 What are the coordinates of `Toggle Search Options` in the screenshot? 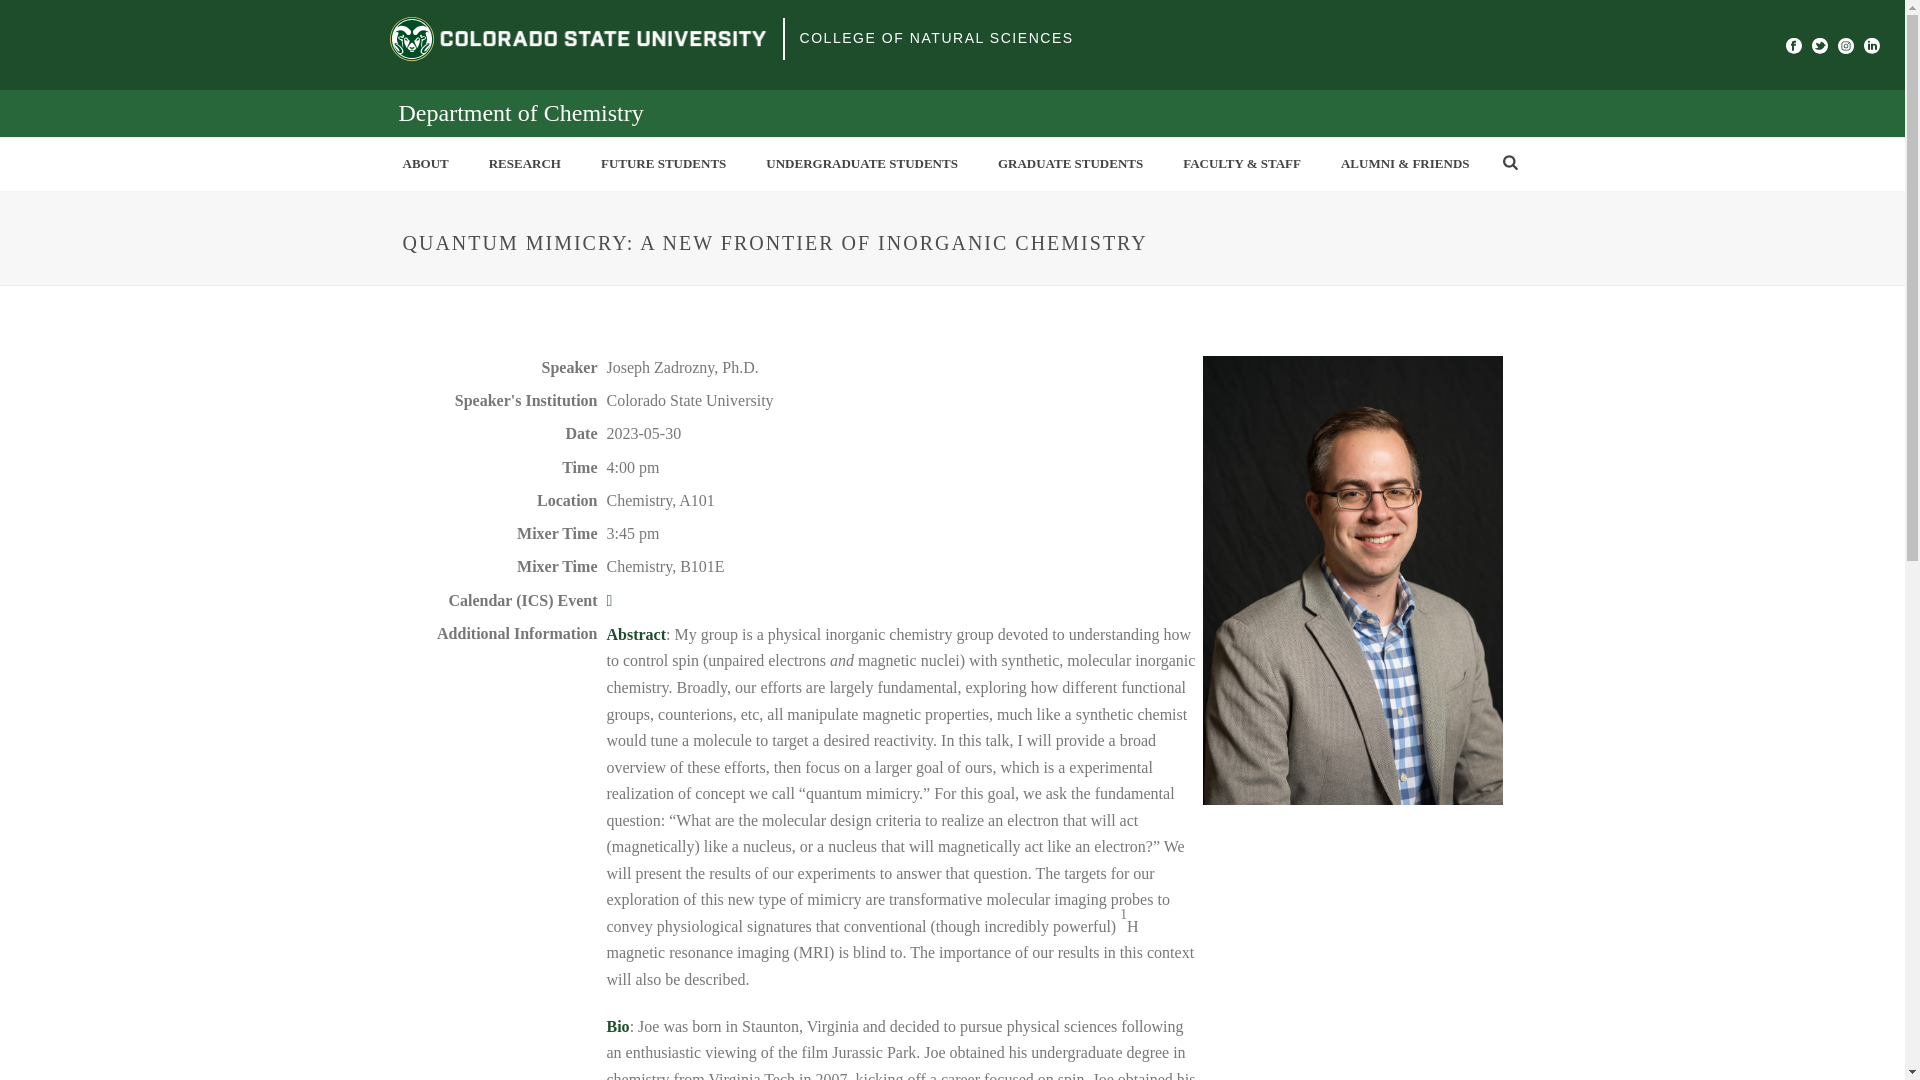 It's located at (1510, 162).